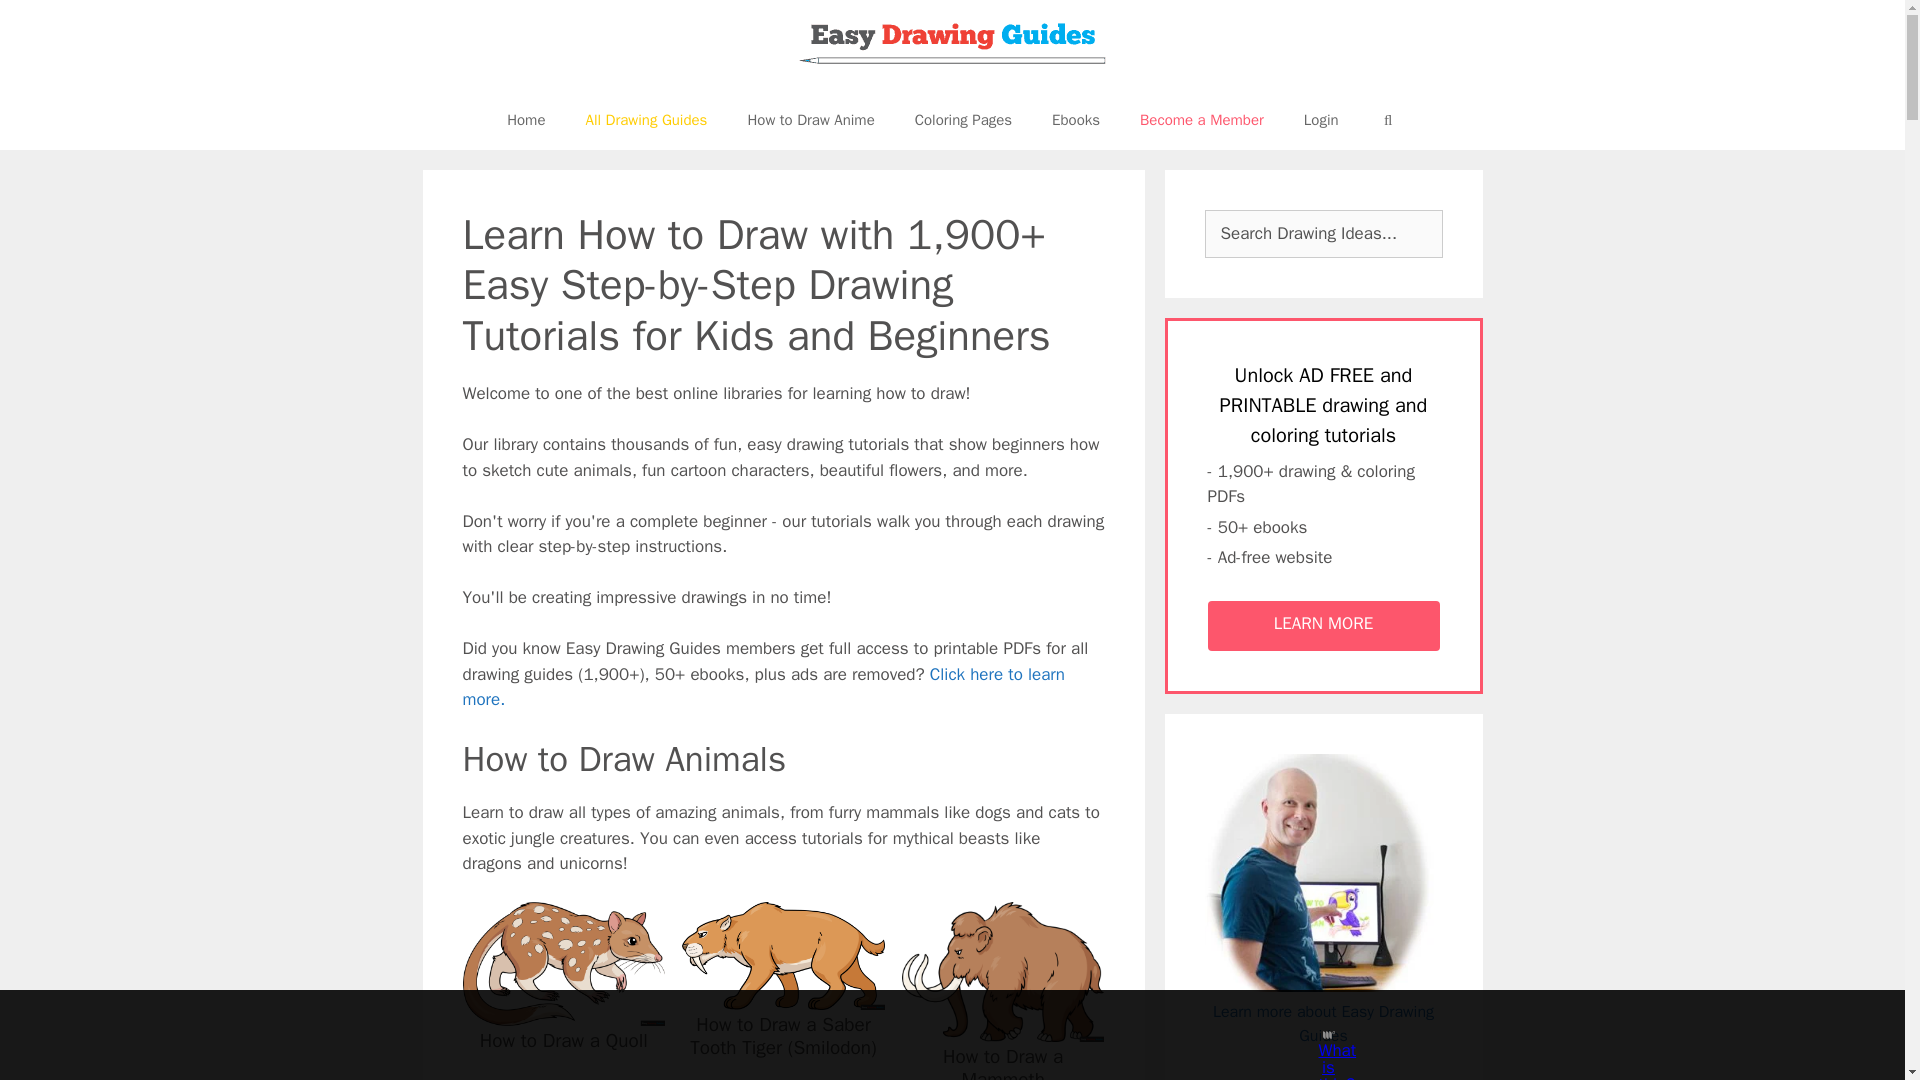 This screenshot has height=1080, width=1920. Describe the element at coordinates (526, 120) in the screenshot. I see `Home` at that location.